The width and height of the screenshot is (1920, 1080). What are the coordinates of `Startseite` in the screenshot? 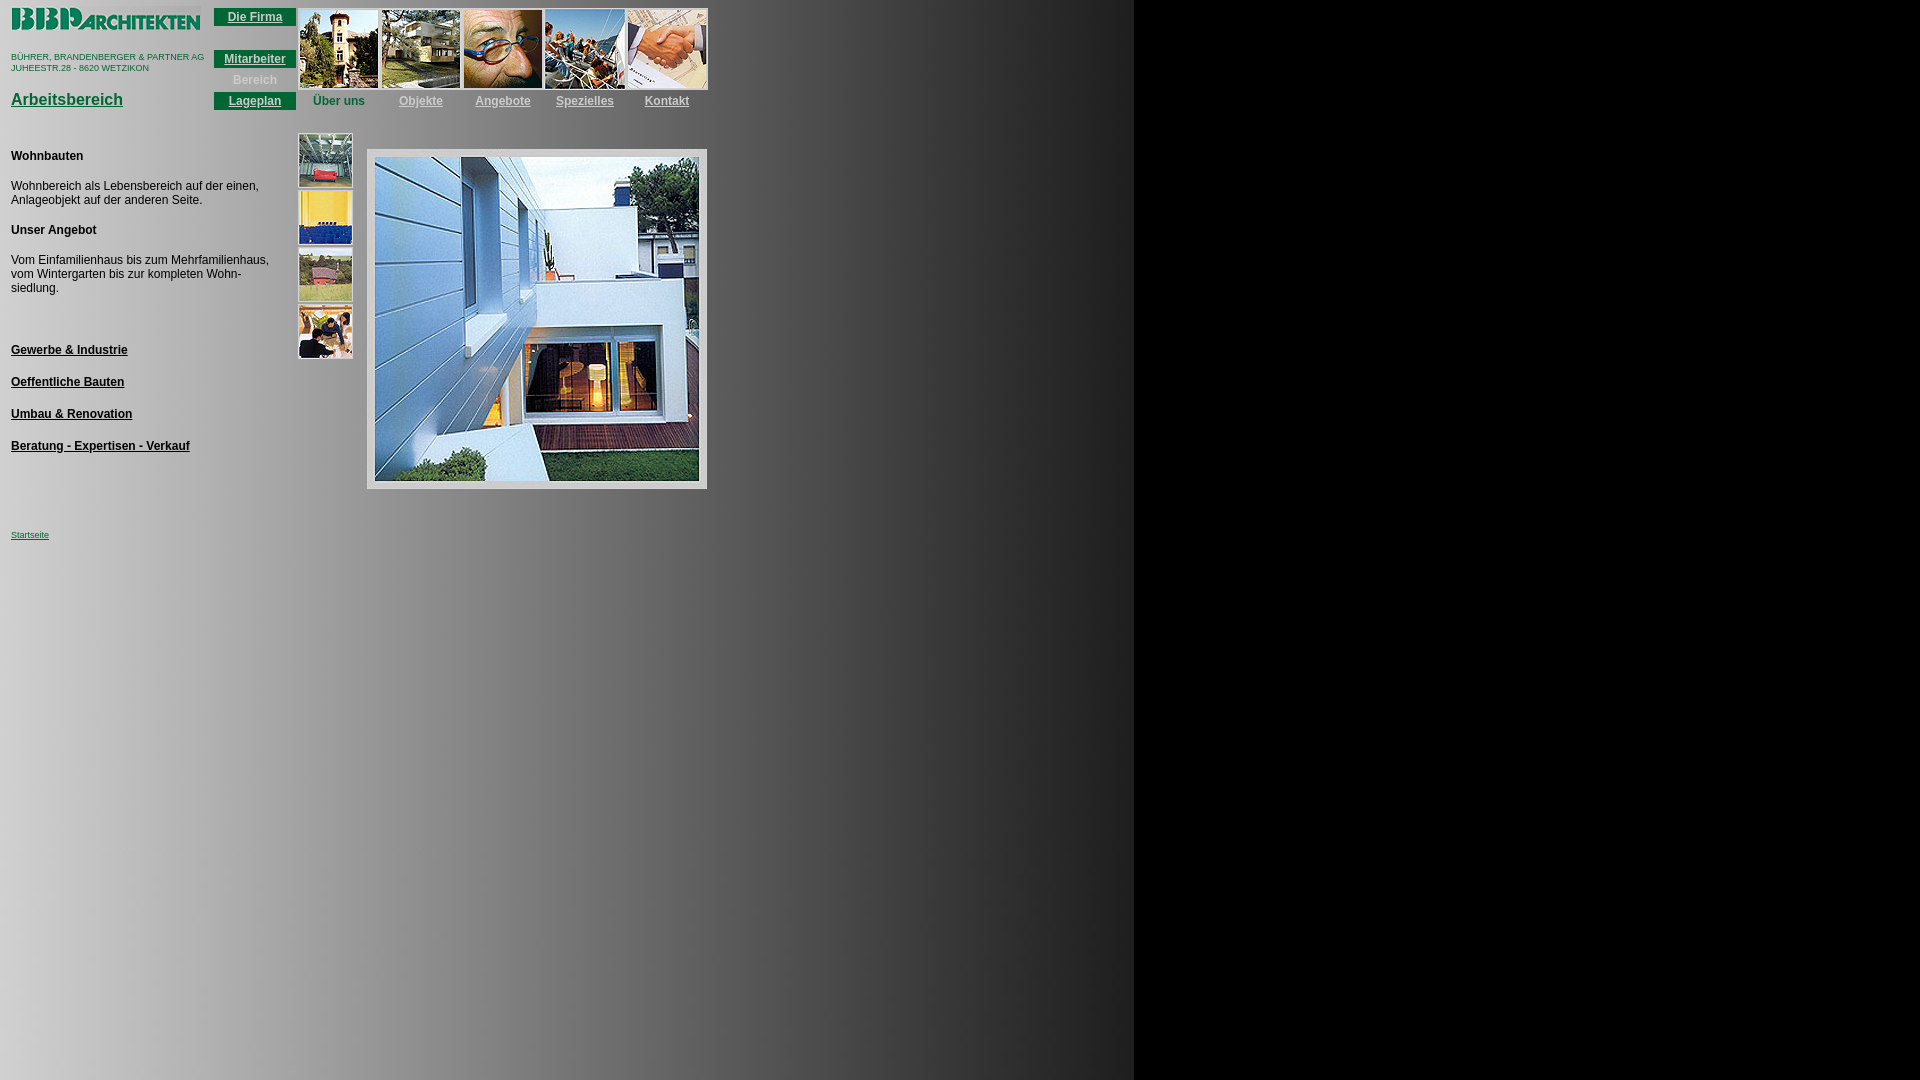 It's located at (30, 535).